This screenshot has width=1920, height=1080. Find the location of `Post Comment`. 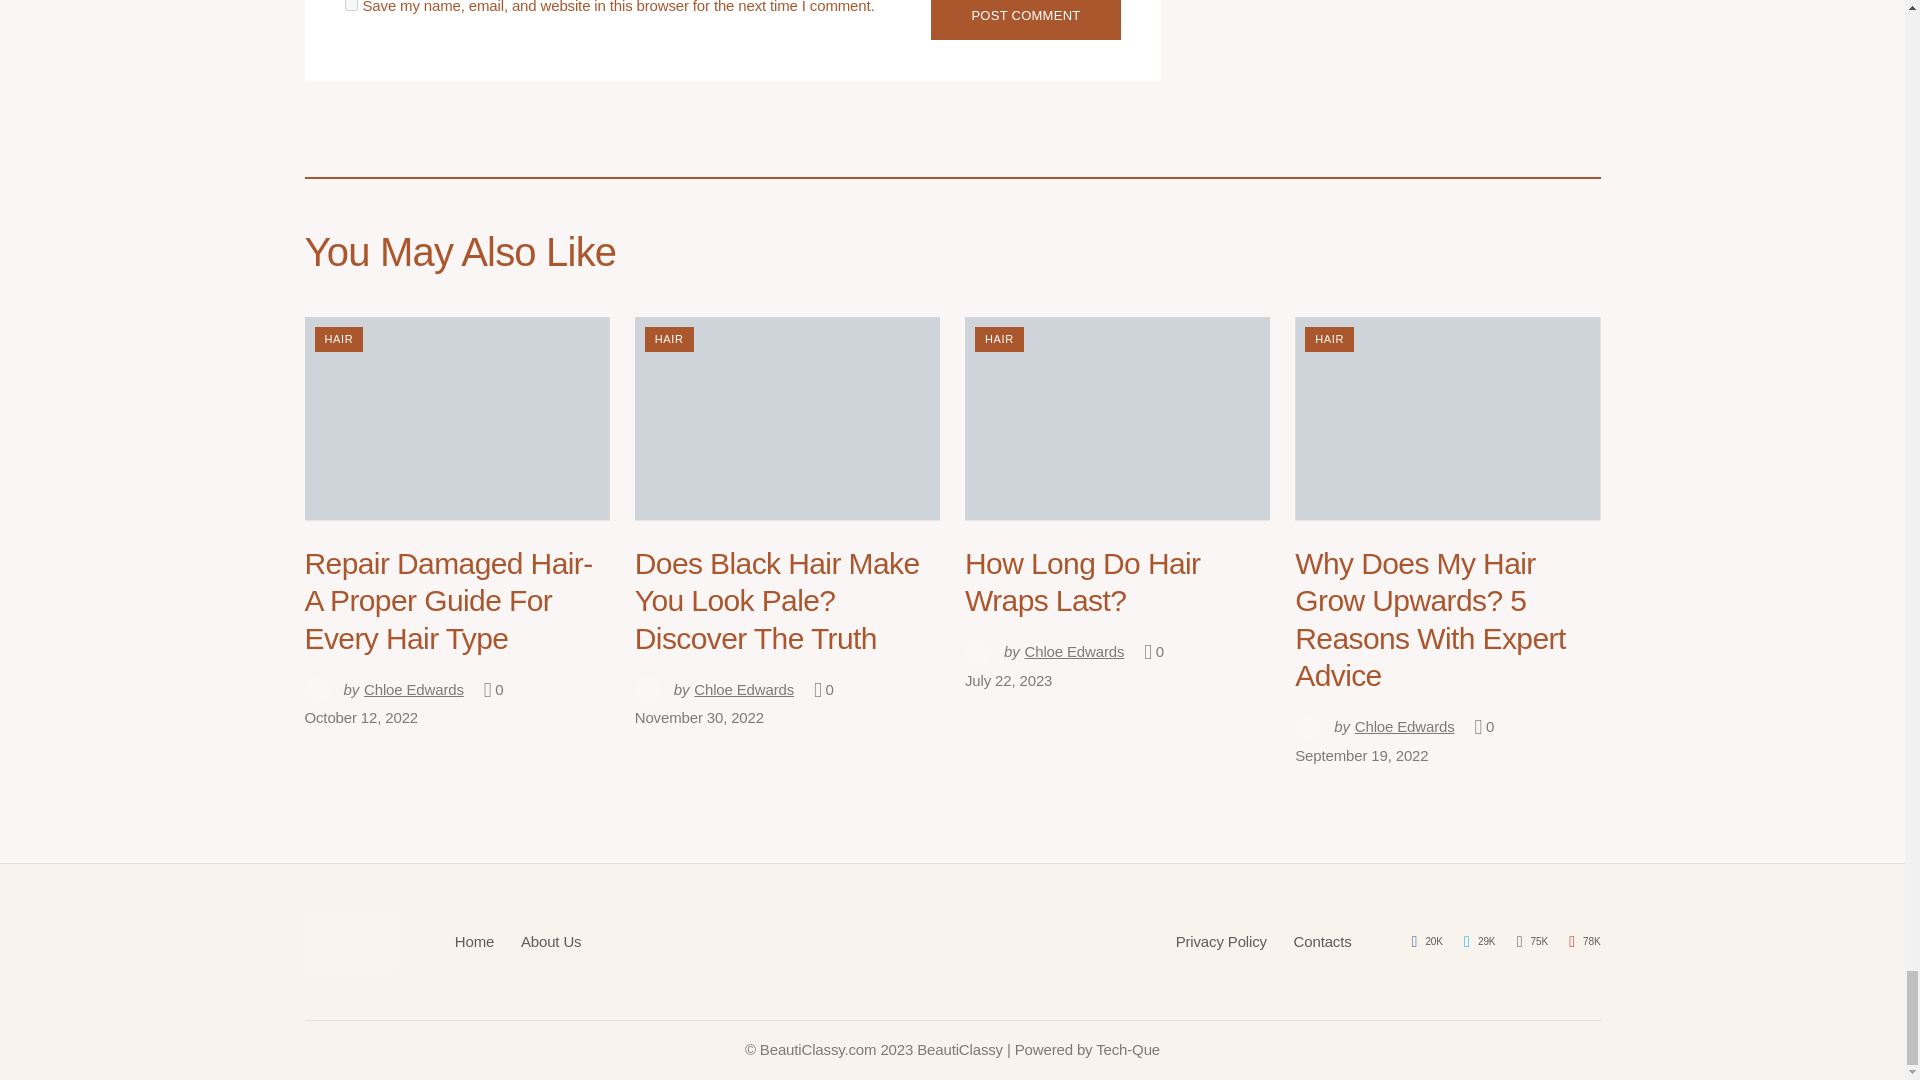

Post Comment is located at coordinates (1025, 20).